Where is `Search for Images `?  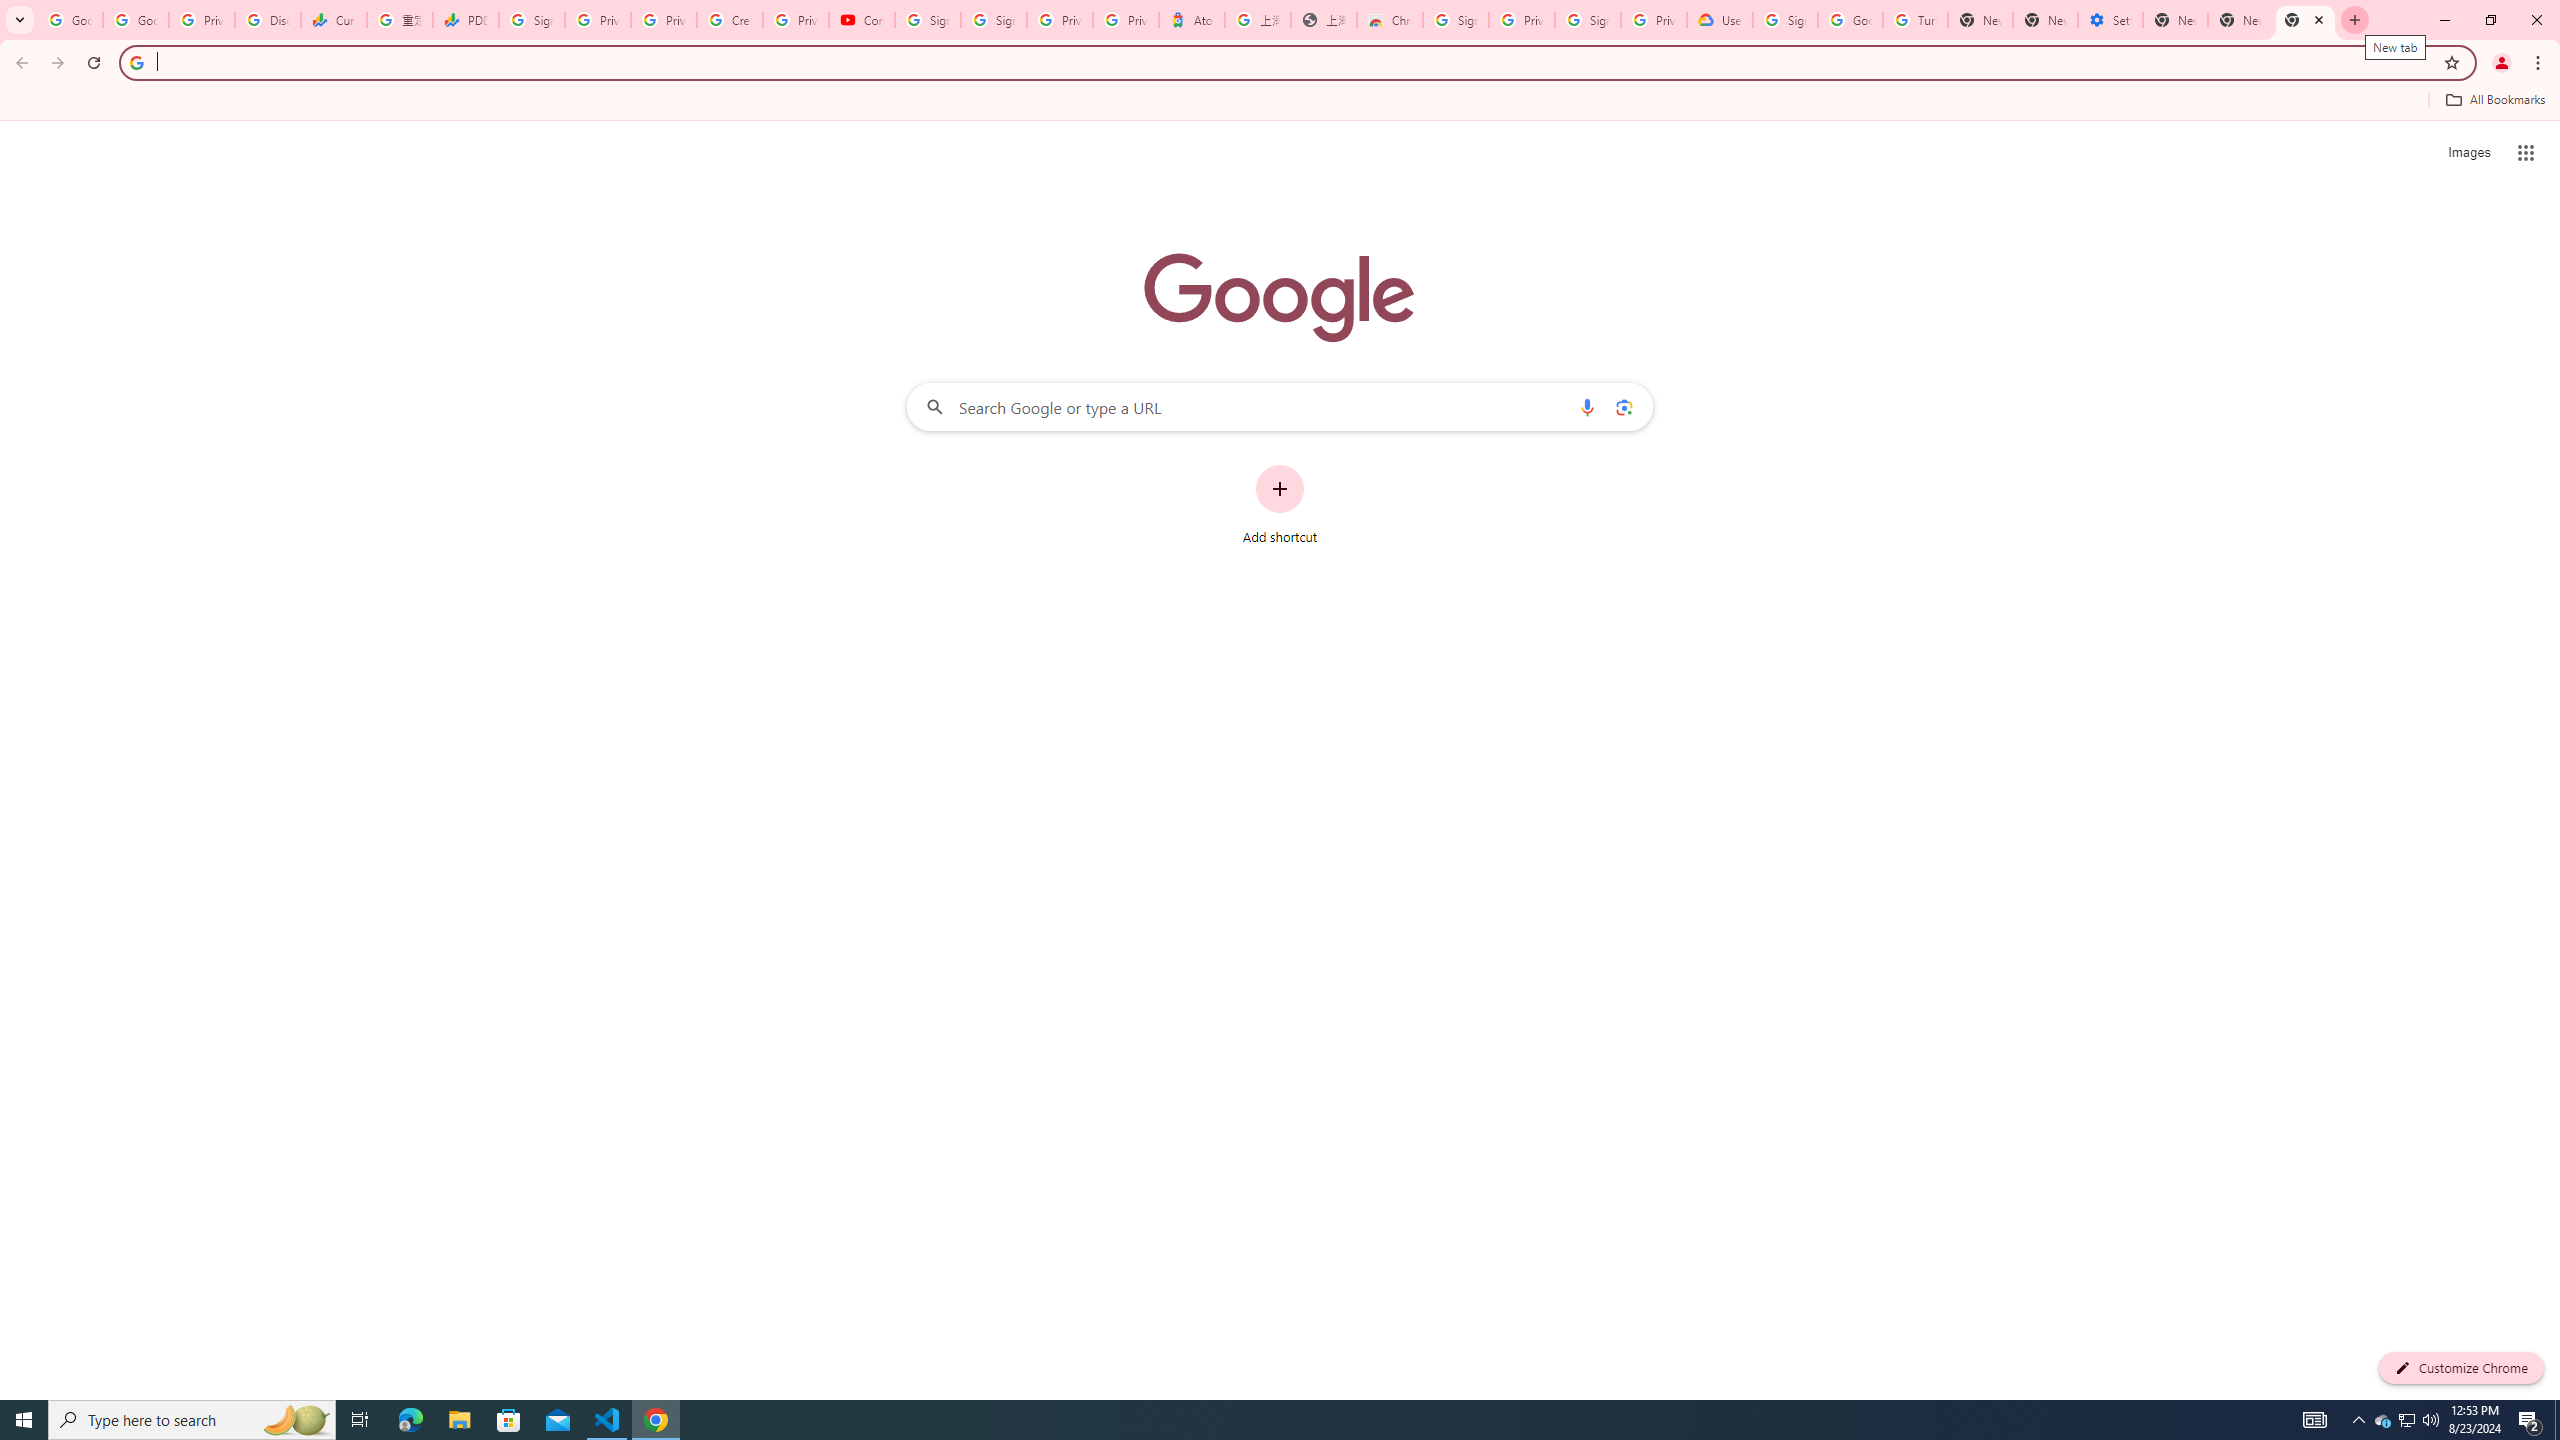 Search for Images  is located at coordinates (2468, 153).